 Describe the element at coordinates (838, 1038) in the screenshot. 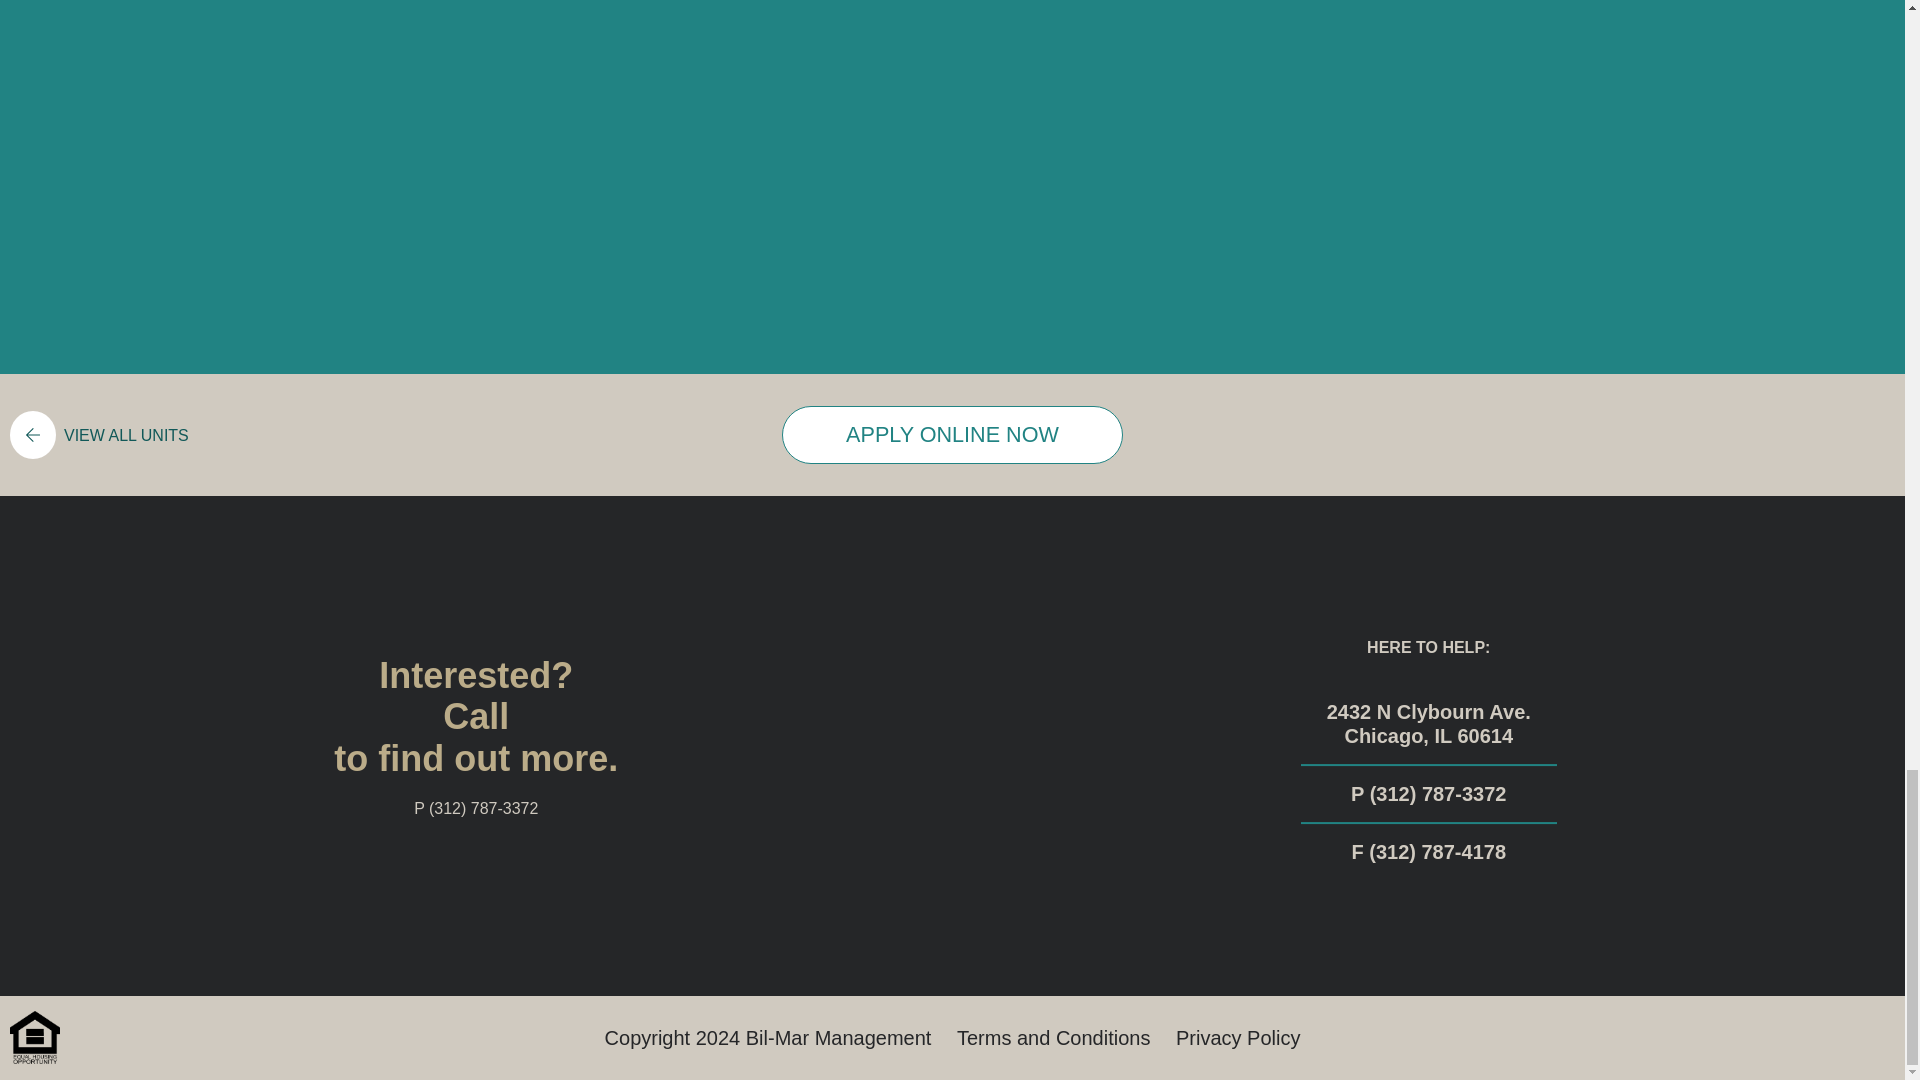

I see `Bil-Mar Management` at that location.